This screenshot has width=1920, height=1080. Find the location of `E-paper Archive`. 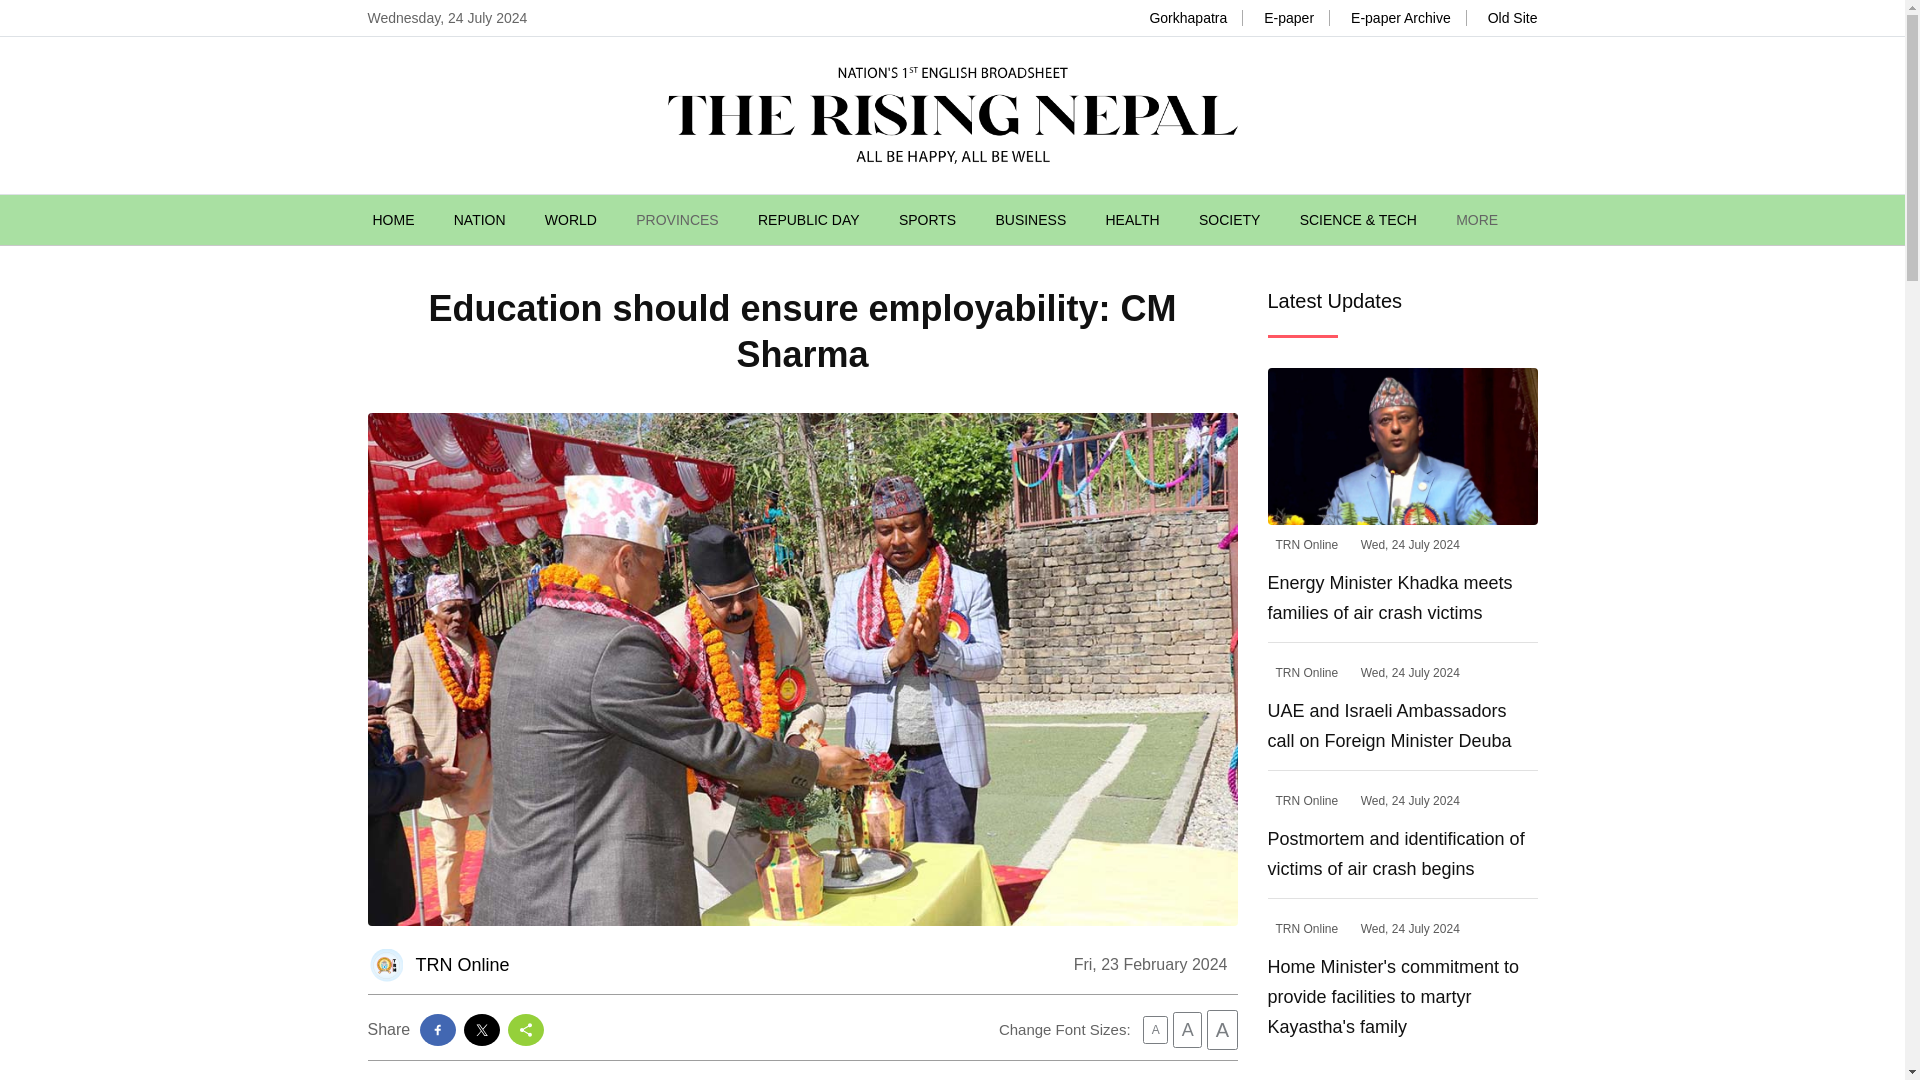

E-paper Archive is located at coordinates (1398, 17).